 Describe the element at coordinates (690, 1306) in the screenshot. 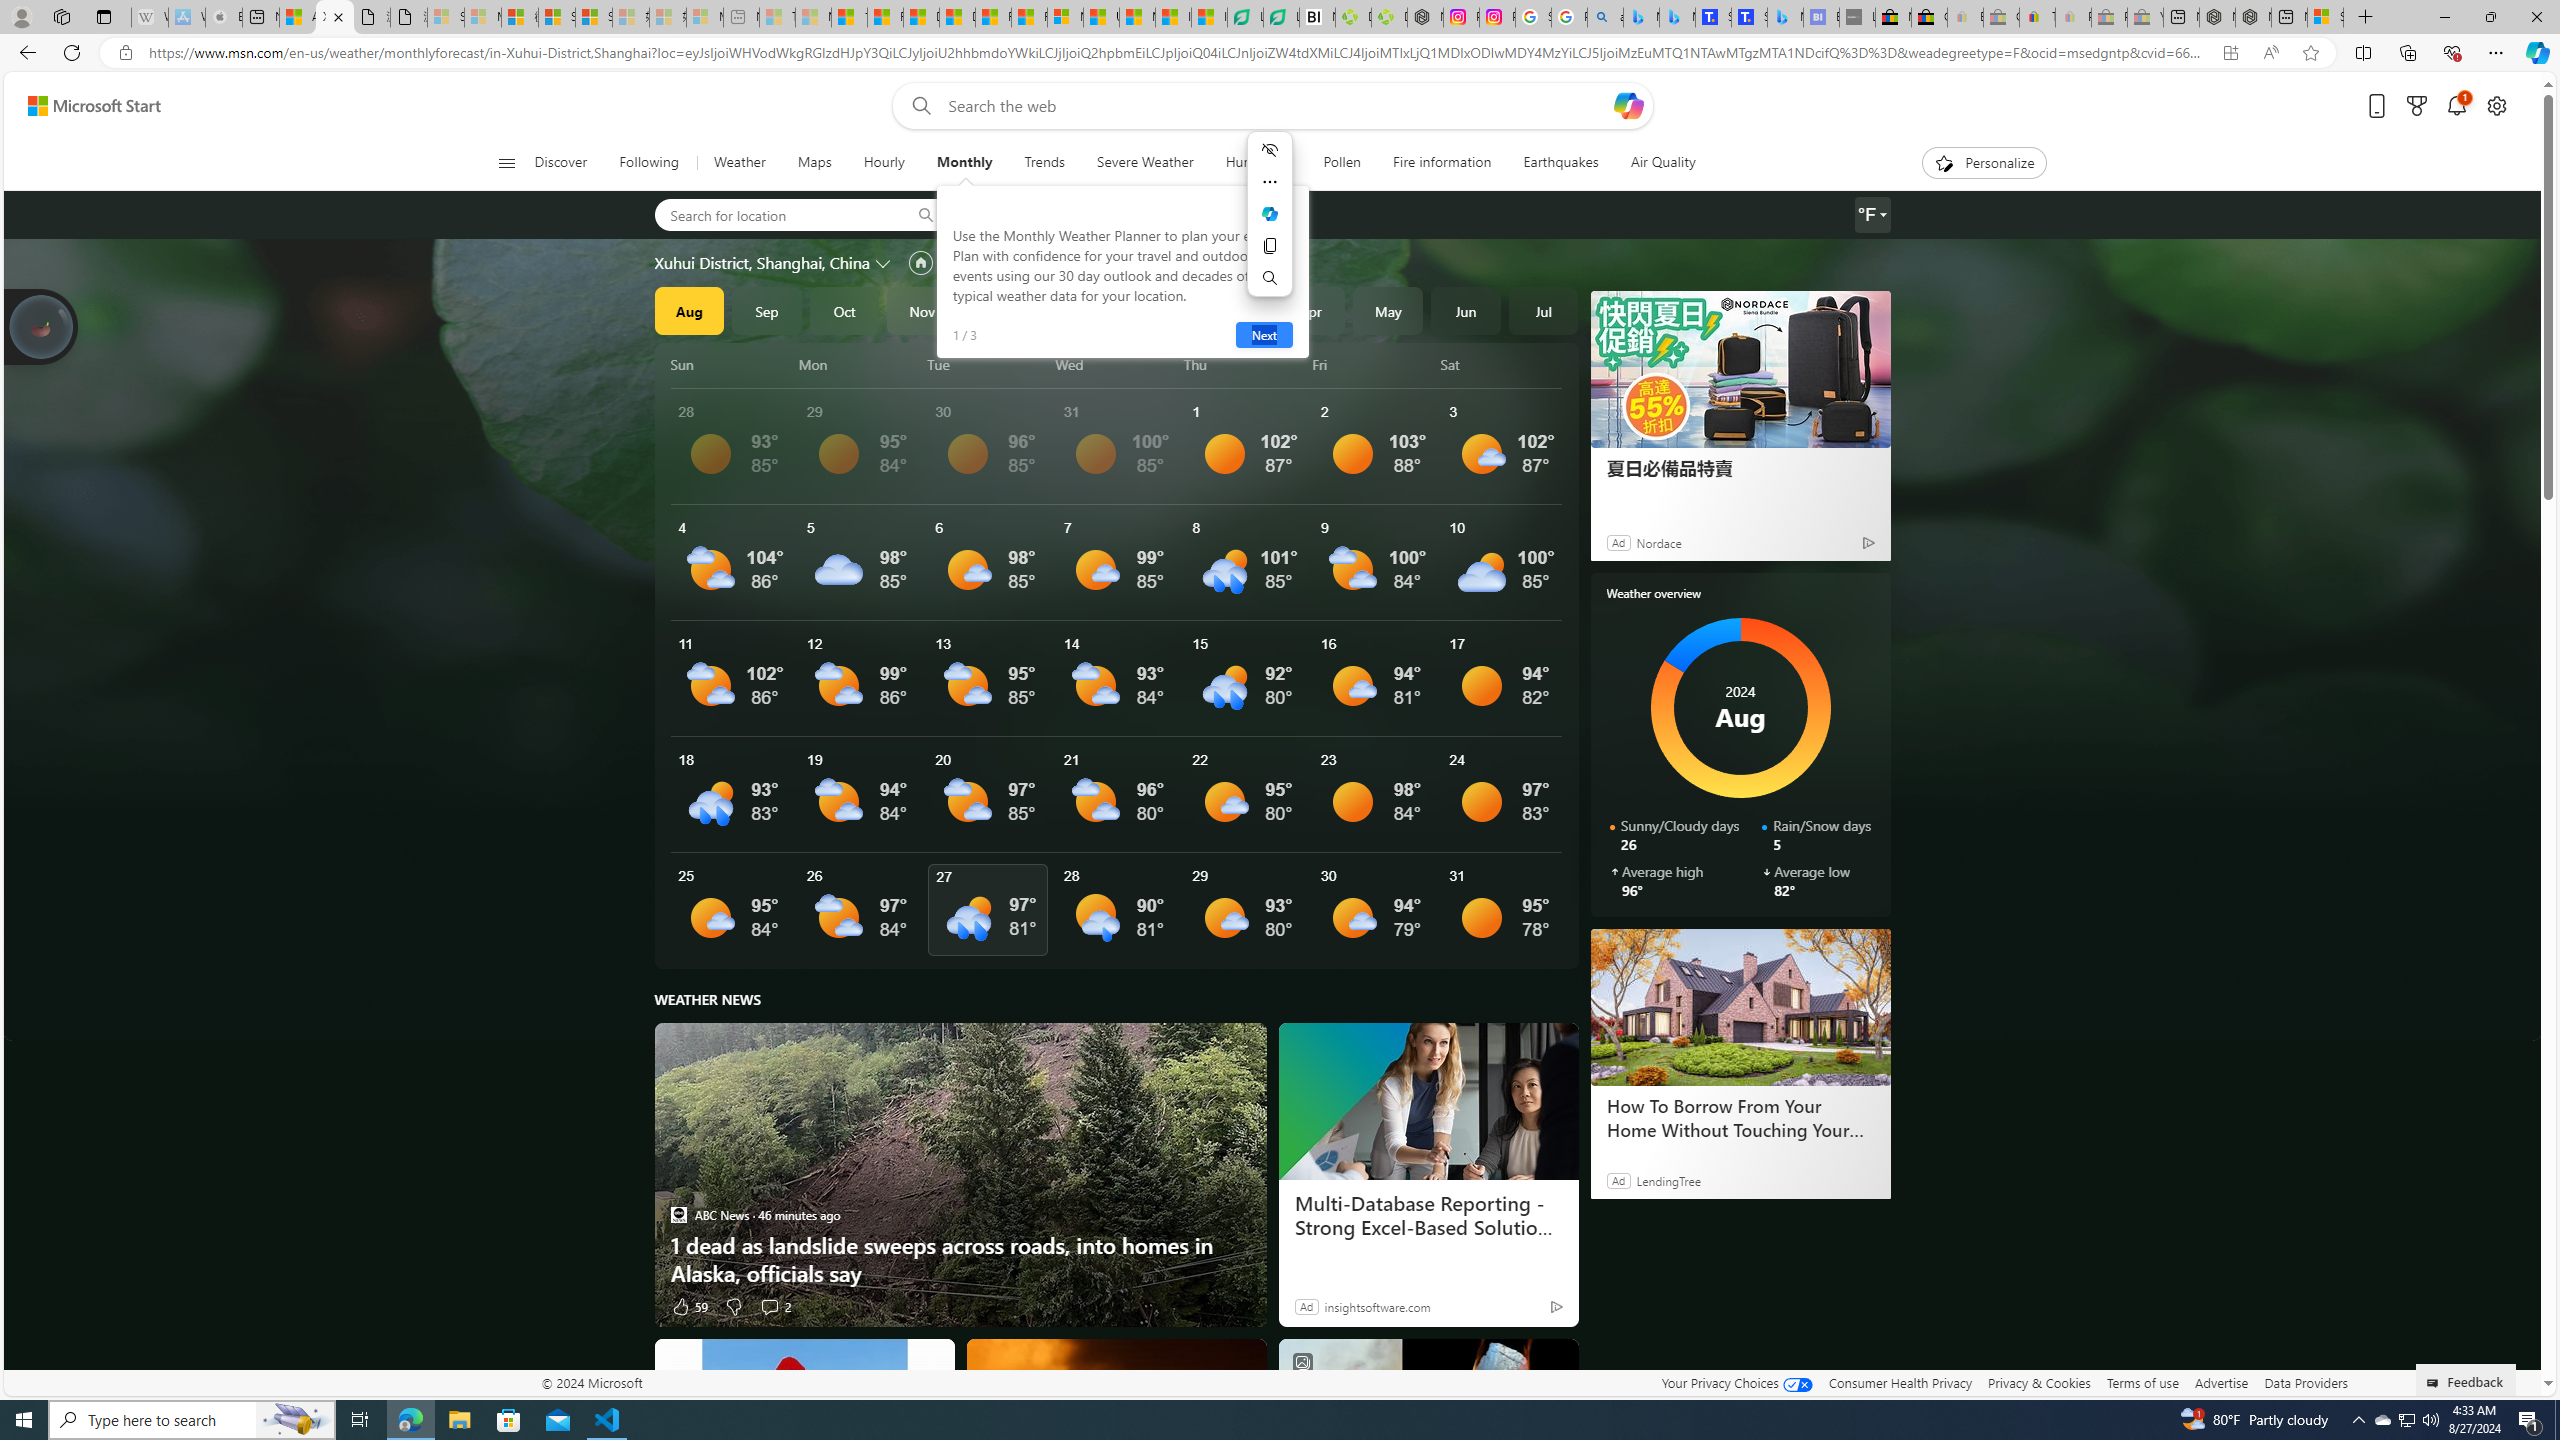

I see `59 Like` at that location.